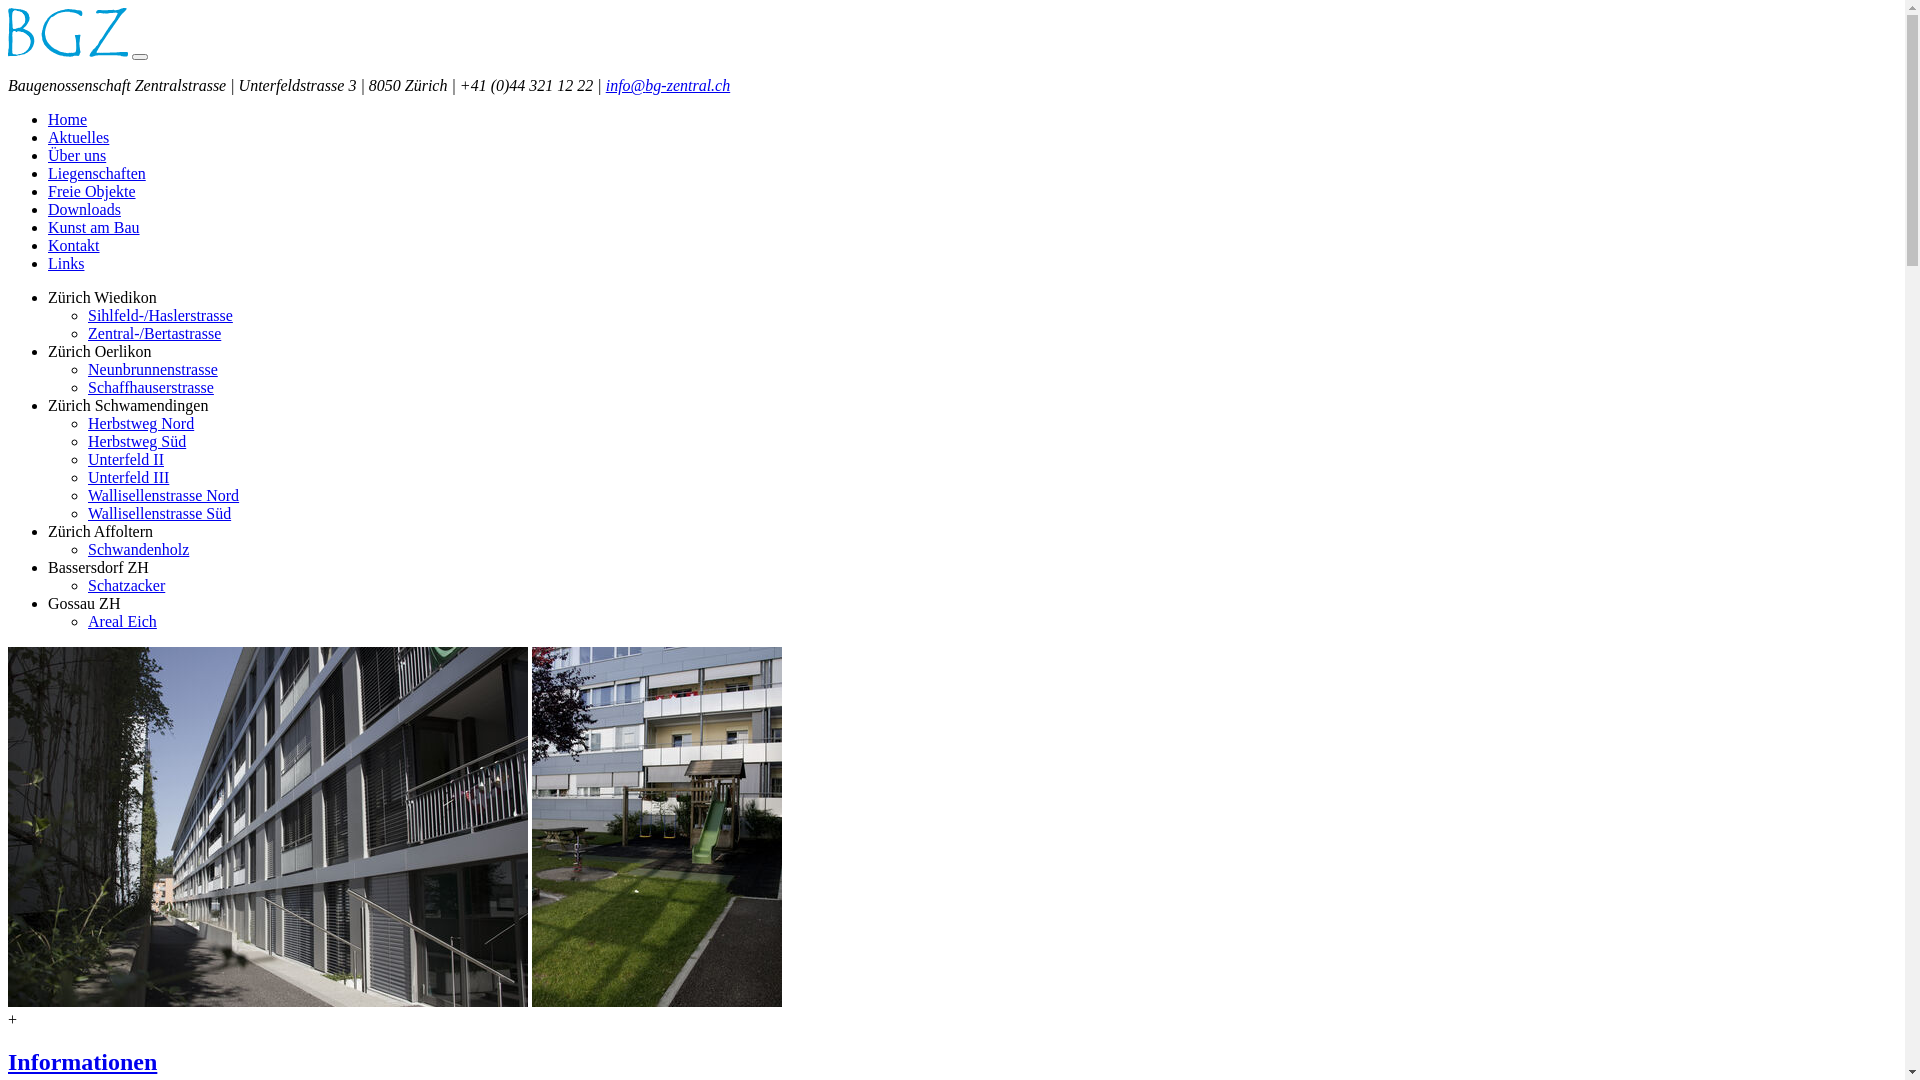 This screenshot has width=1920, height=1080. What do you see at coordinates (74, 246) in the screenshot?
I see `Kontakt` at bounding box center [74, 246].